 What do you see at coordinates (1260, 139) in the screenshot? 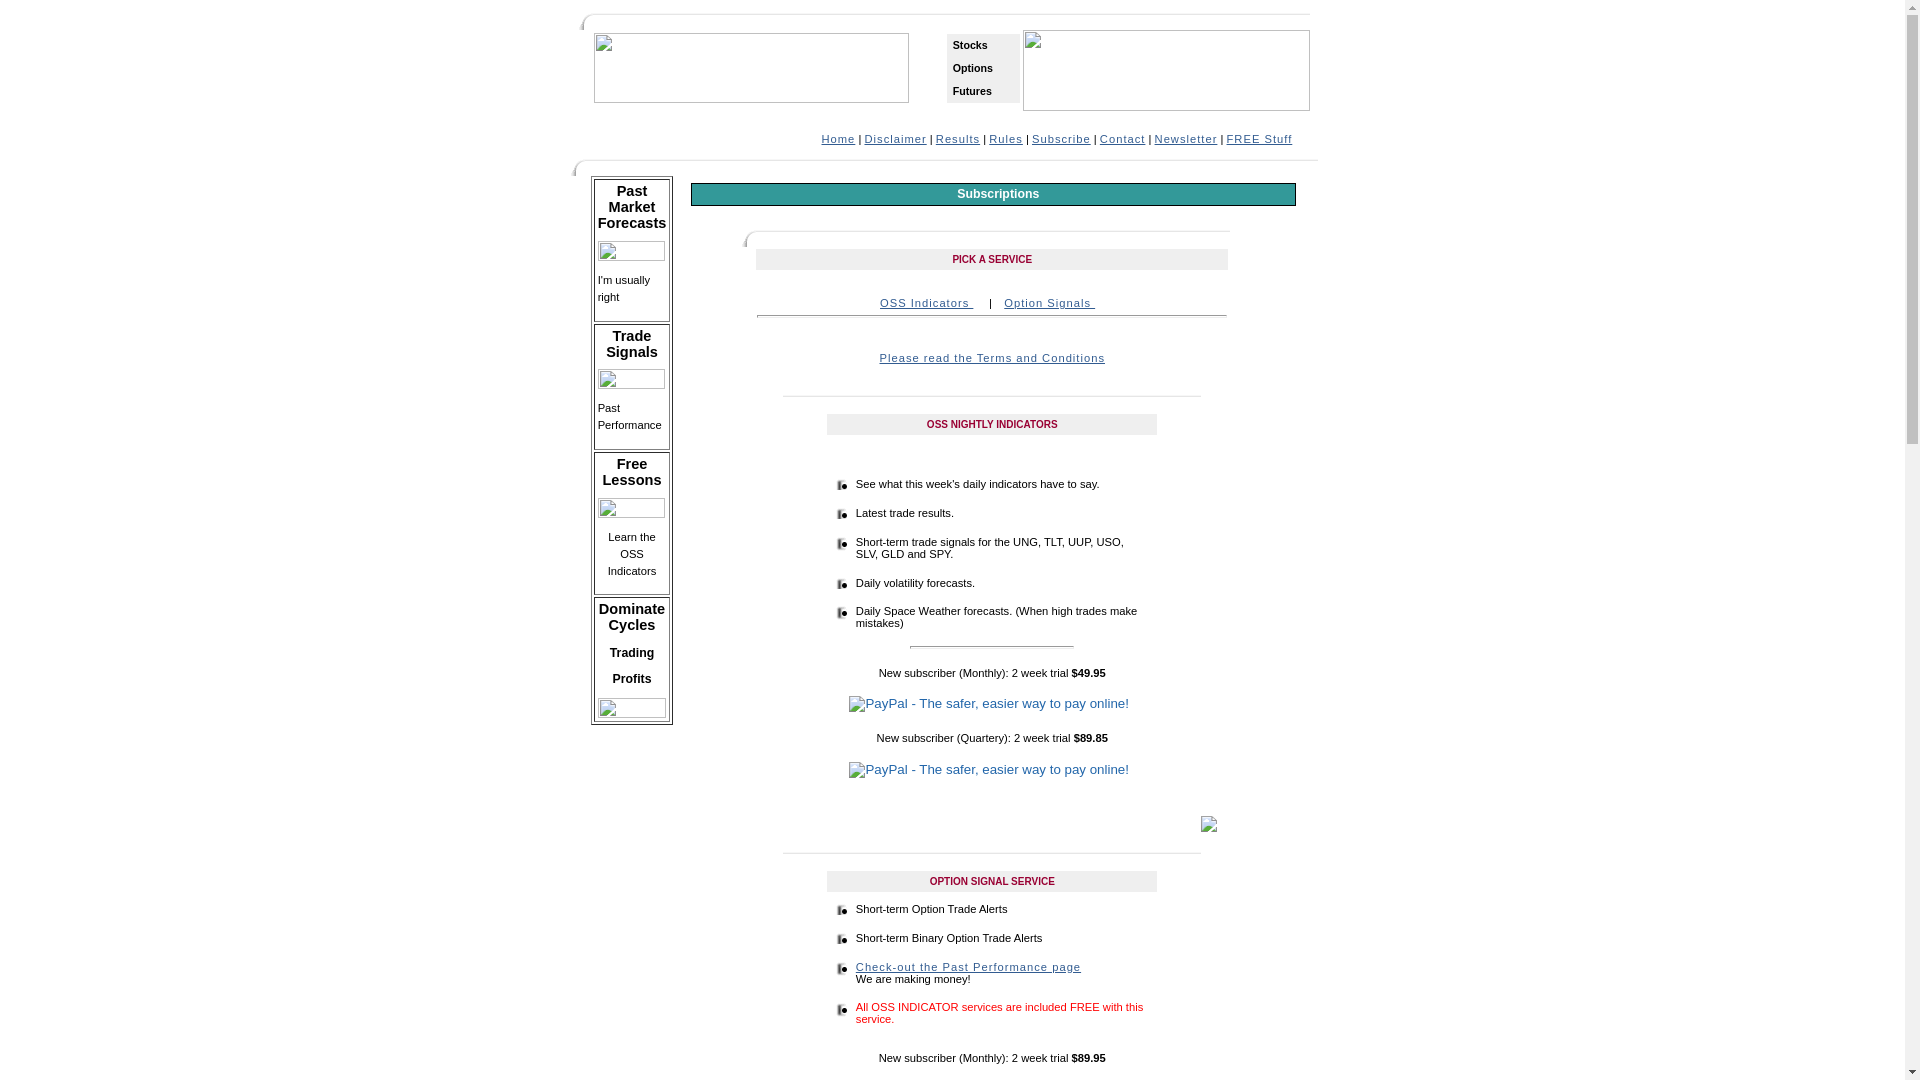
I see `FREE Stuff` at bounding box center [1260, 139].